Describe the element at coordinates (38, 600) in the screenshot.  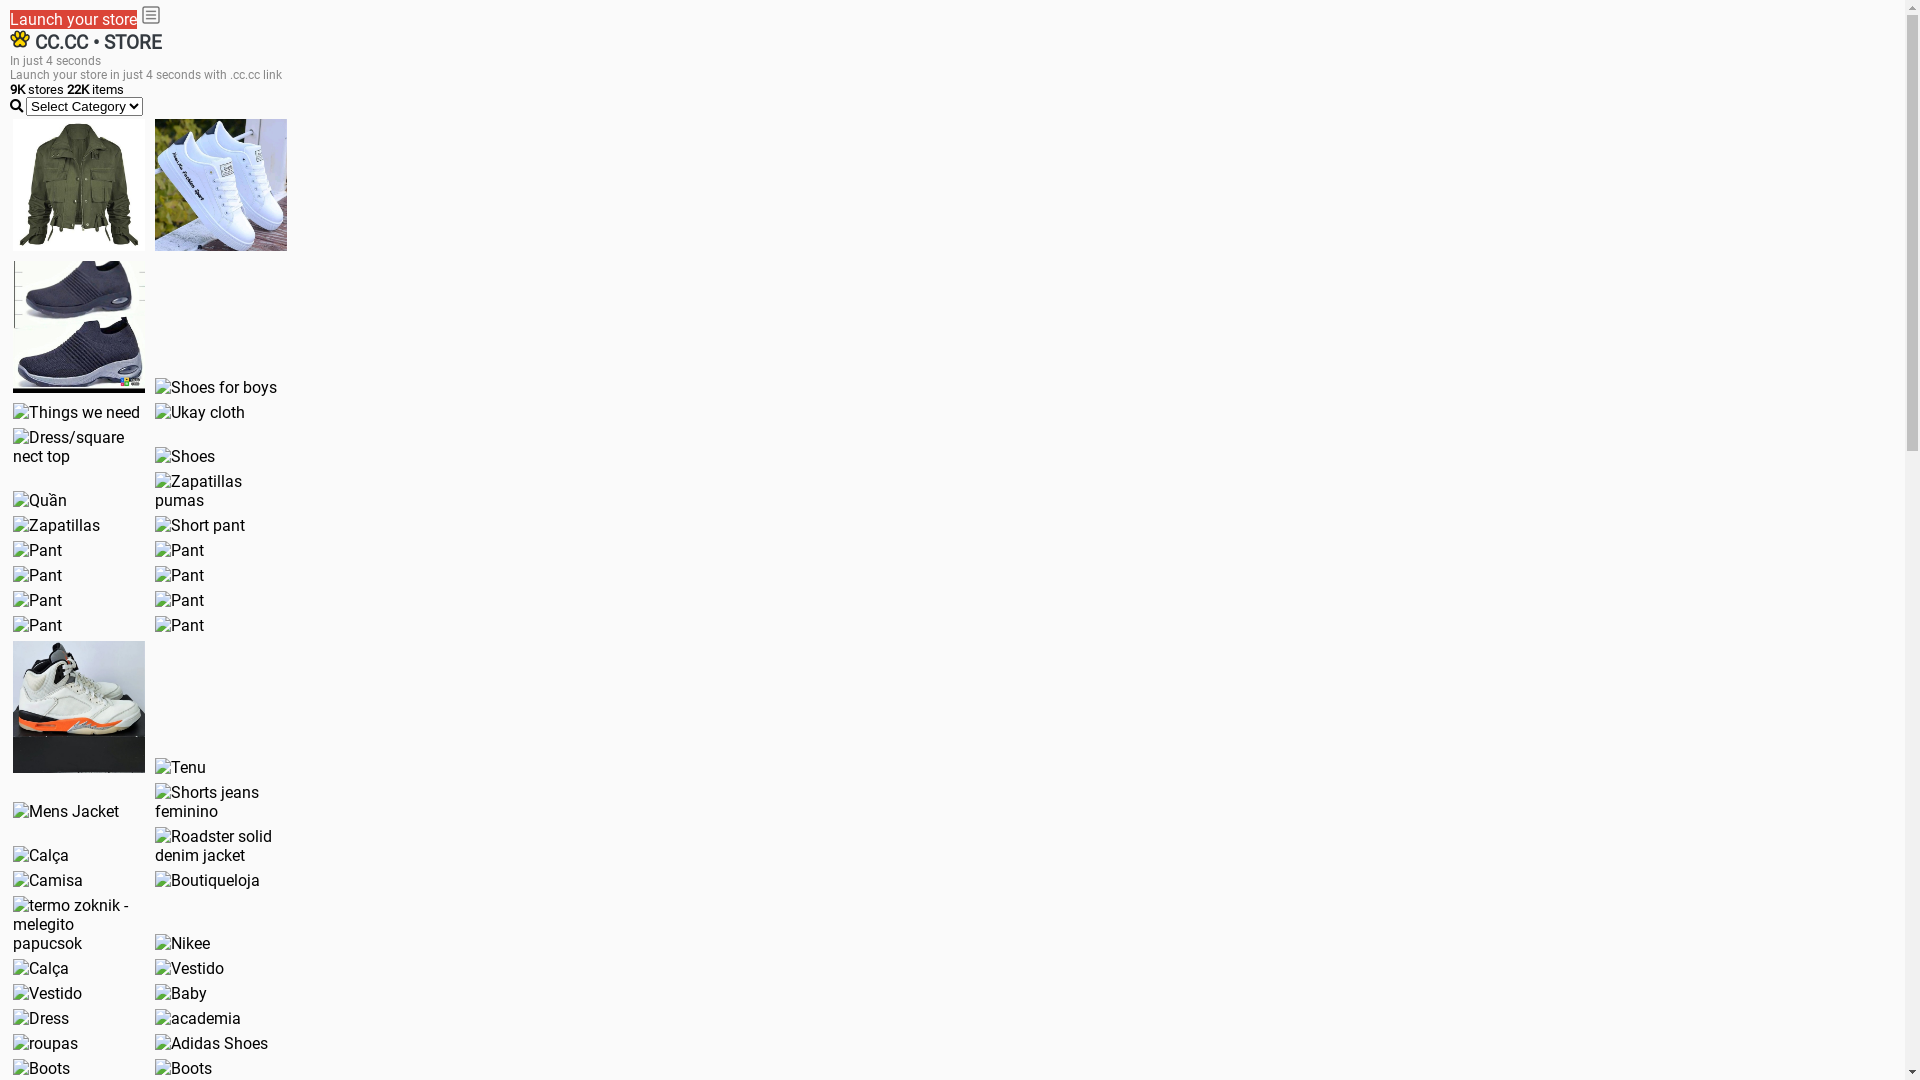
I see `Pant` at that location.